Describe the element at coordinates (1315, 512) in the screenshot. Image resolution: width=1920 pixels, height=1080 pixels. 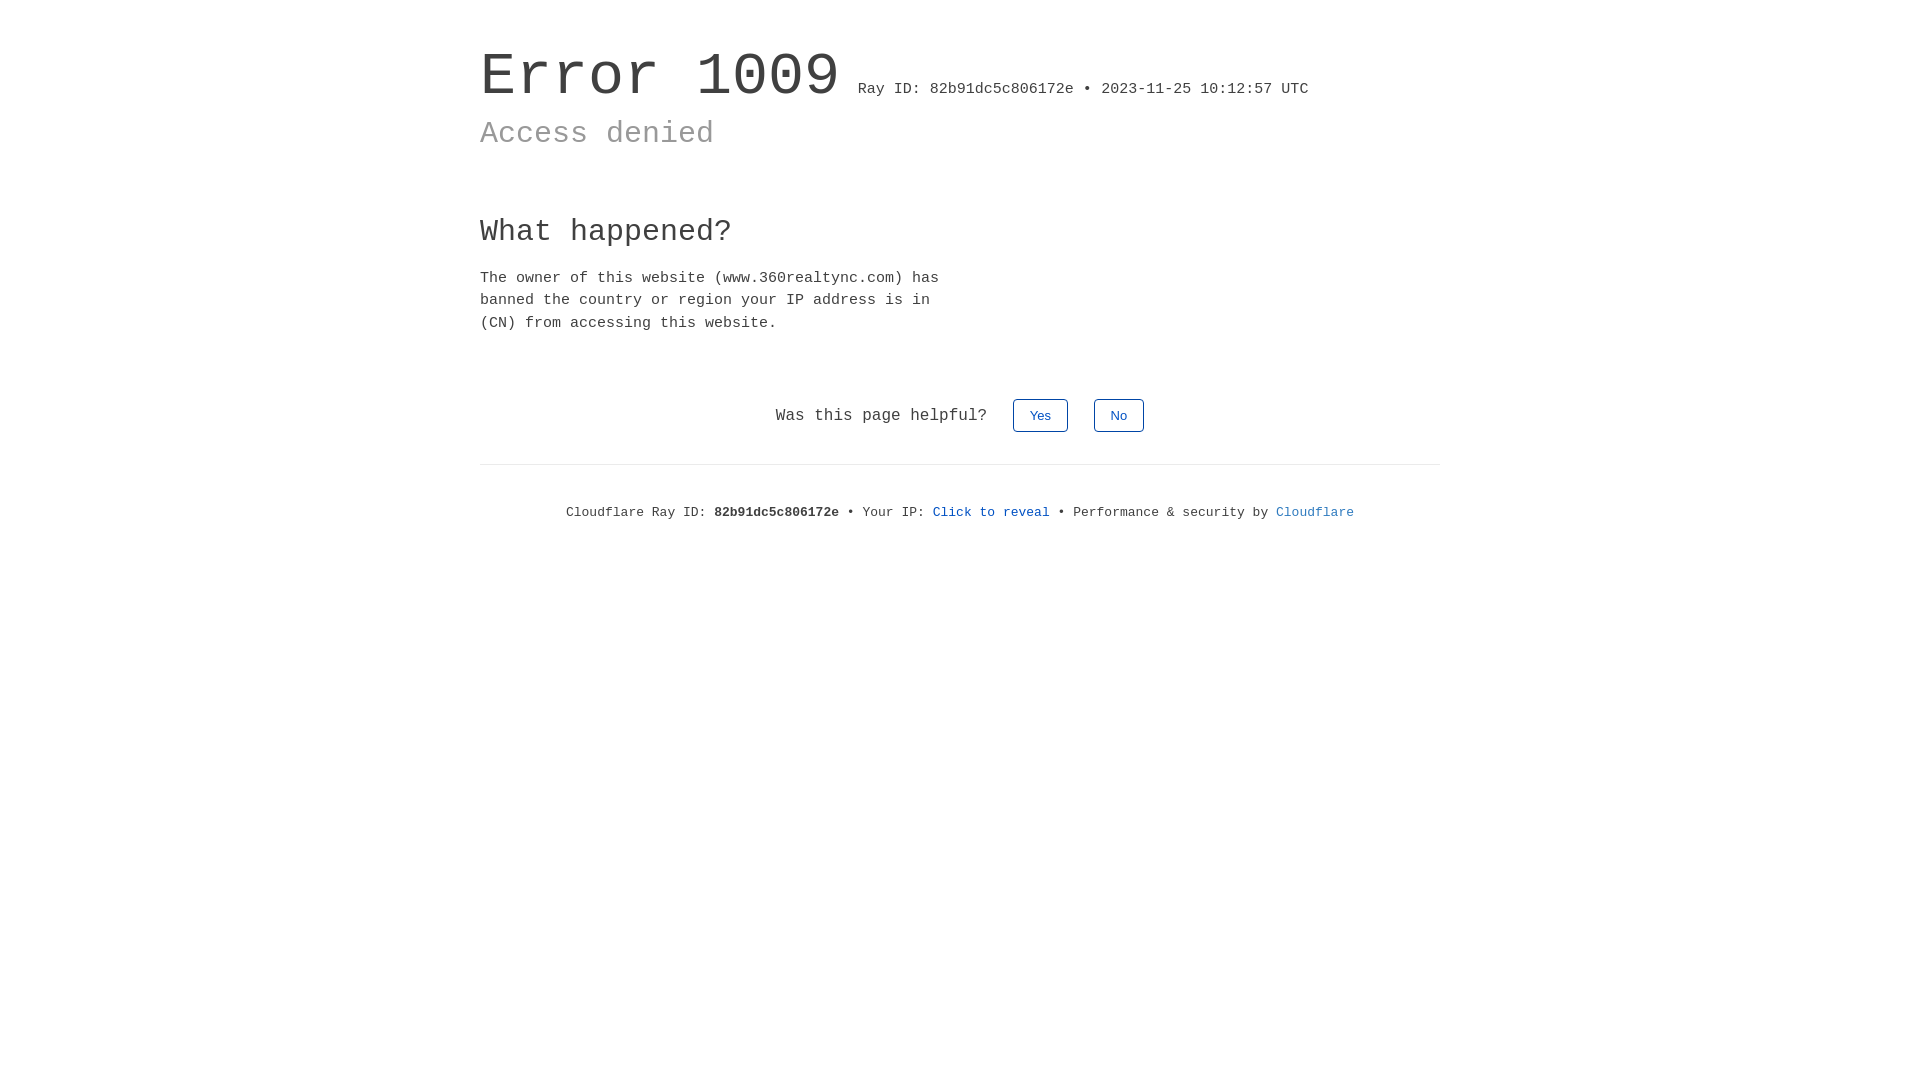
I see `Cloudflare` at that location.